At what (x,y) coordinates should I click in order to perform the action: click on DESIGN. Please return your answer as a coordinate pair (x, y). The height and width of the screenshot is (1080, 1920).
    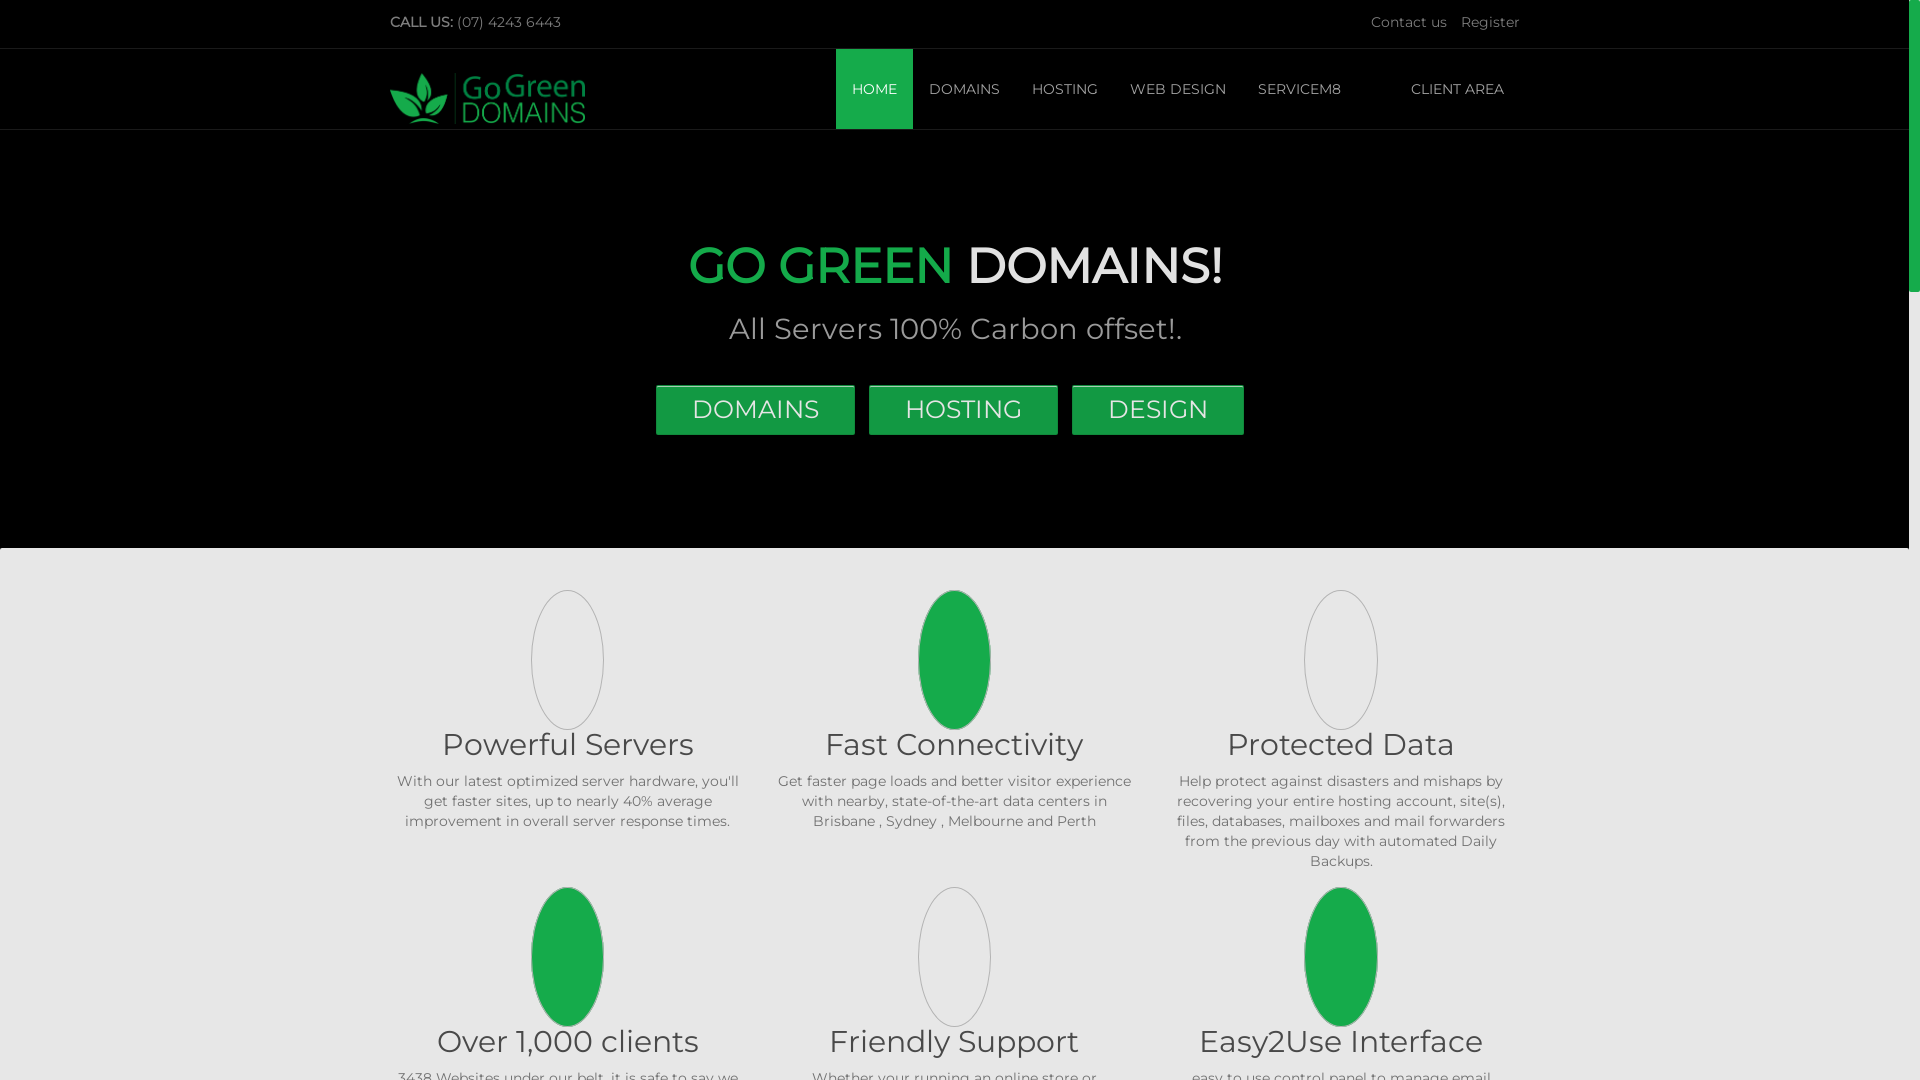
    Looking at the image, I should click on (1163, 408).